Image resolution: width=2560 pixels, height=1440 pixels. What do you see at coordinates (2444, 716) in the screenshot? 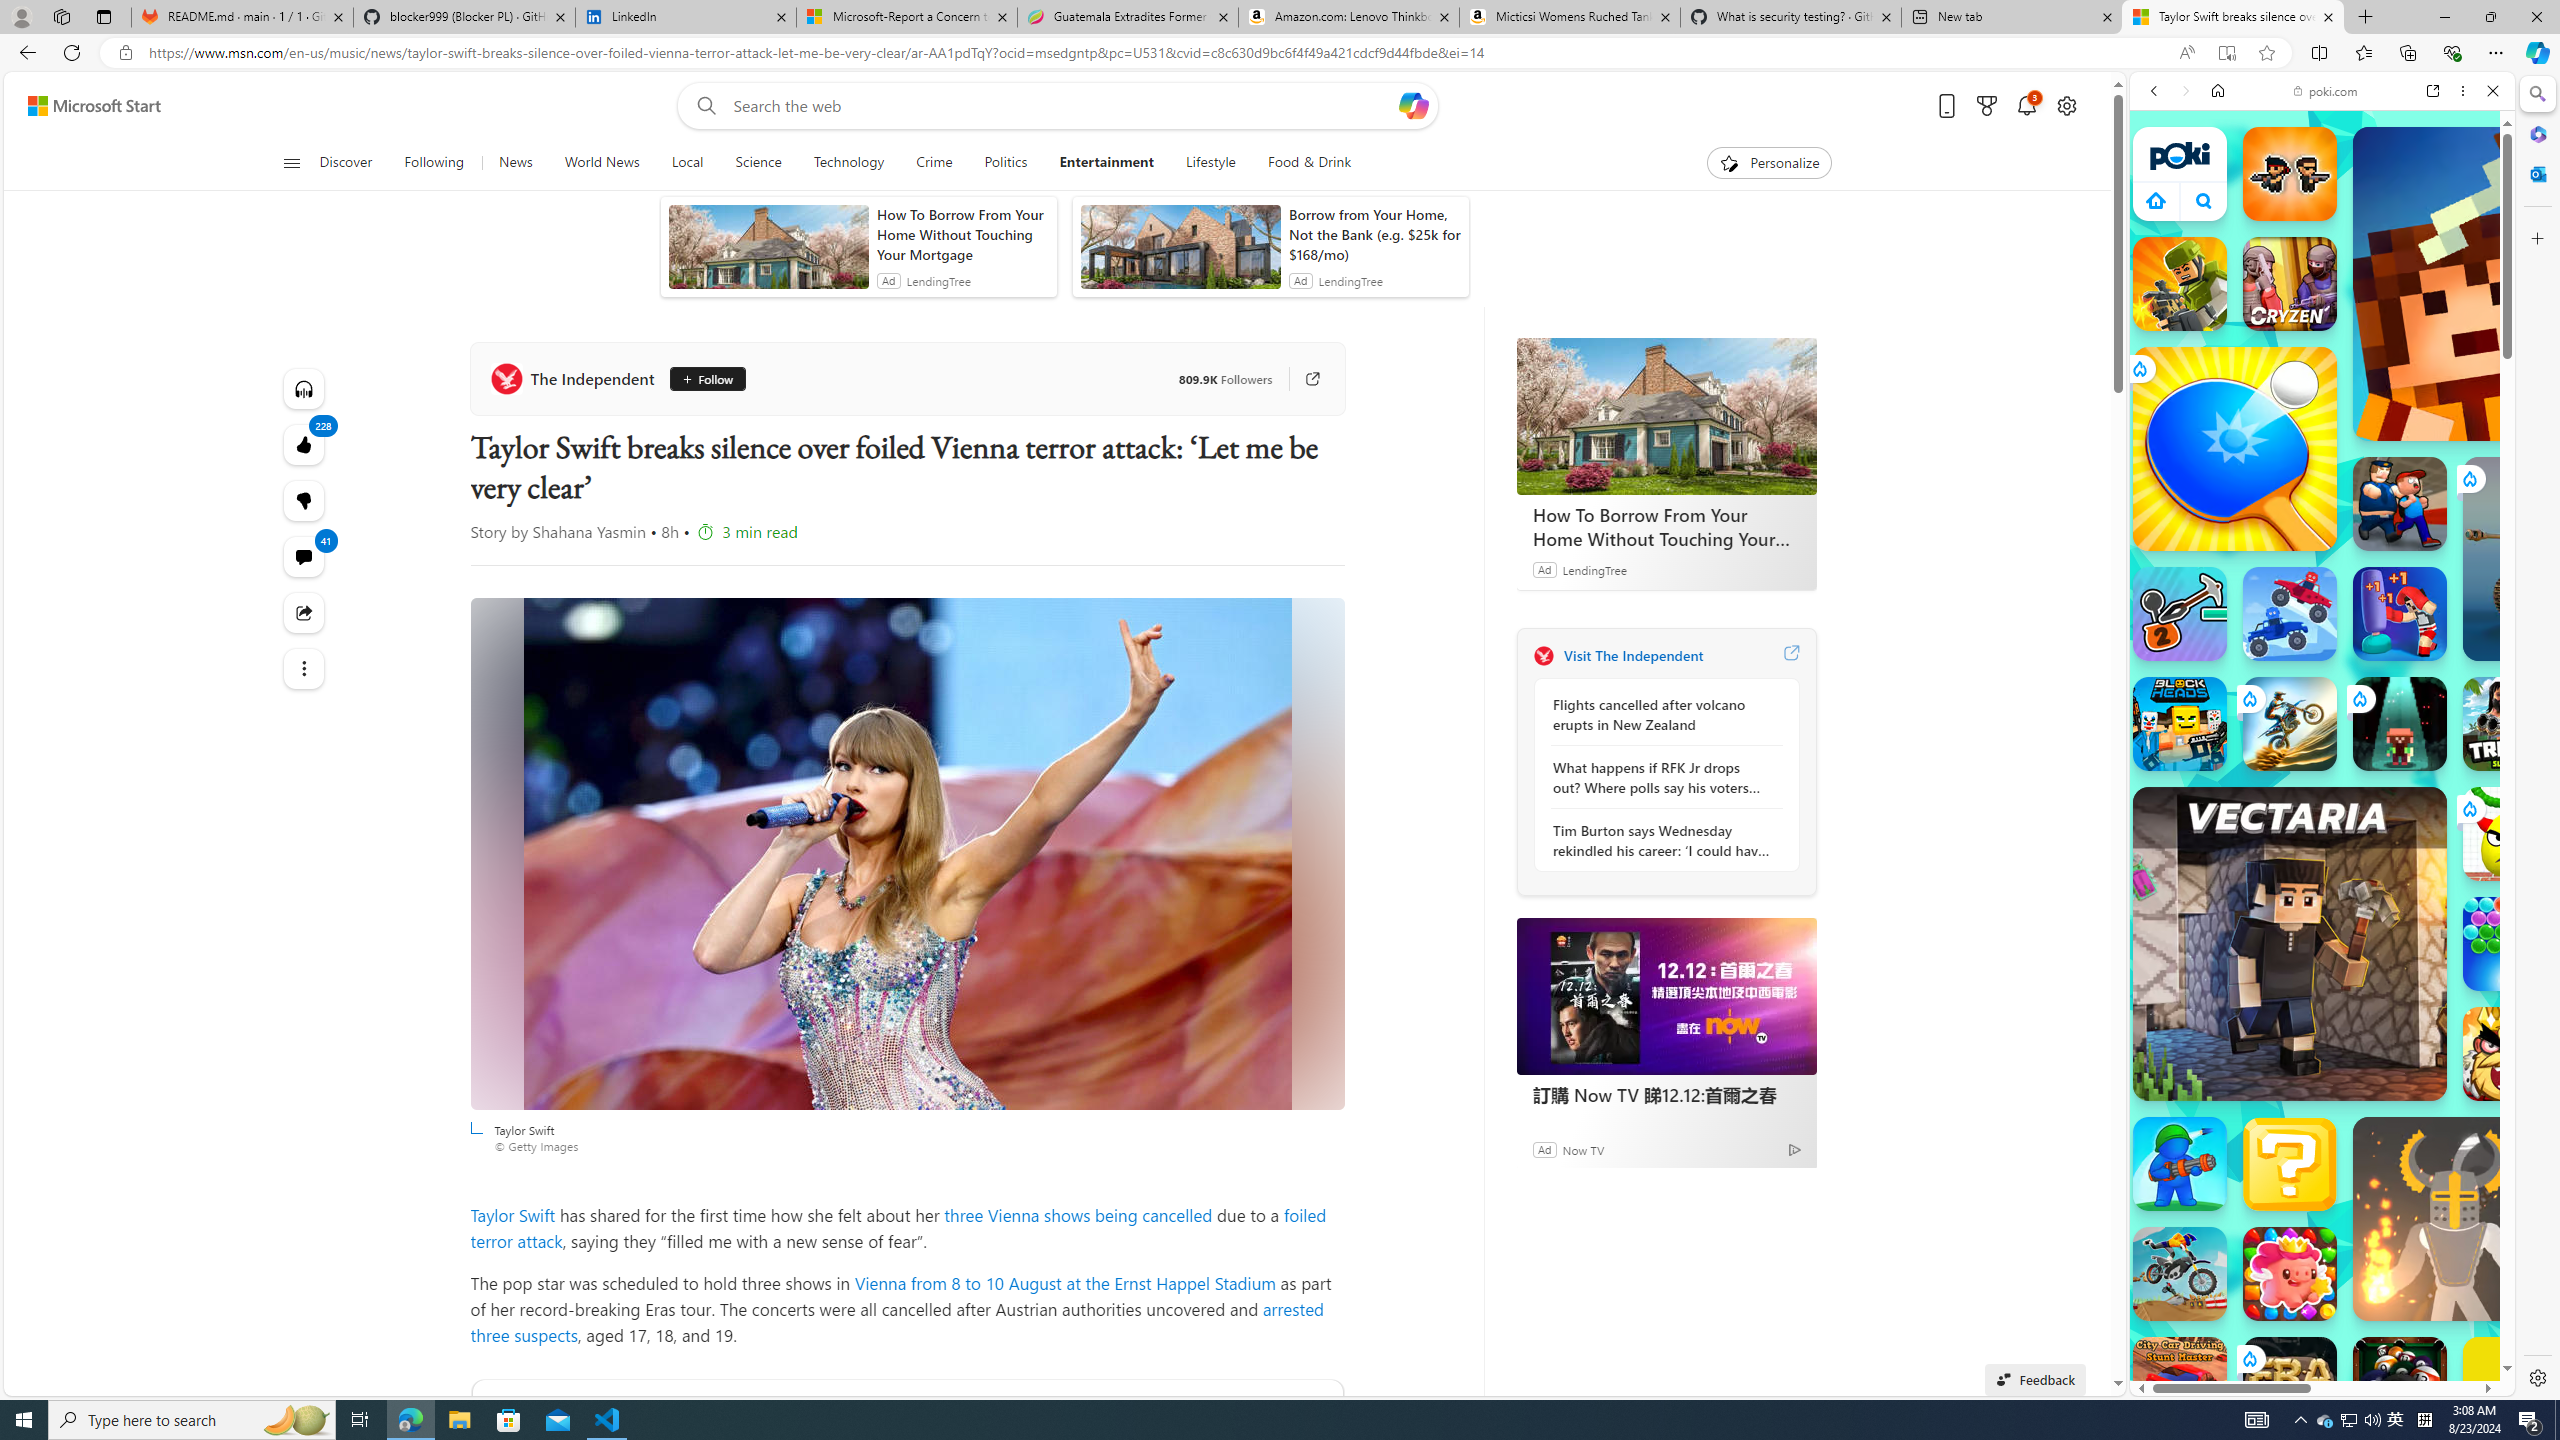
I see `Show More Games for Girls` at bounding box center [2444, 716].